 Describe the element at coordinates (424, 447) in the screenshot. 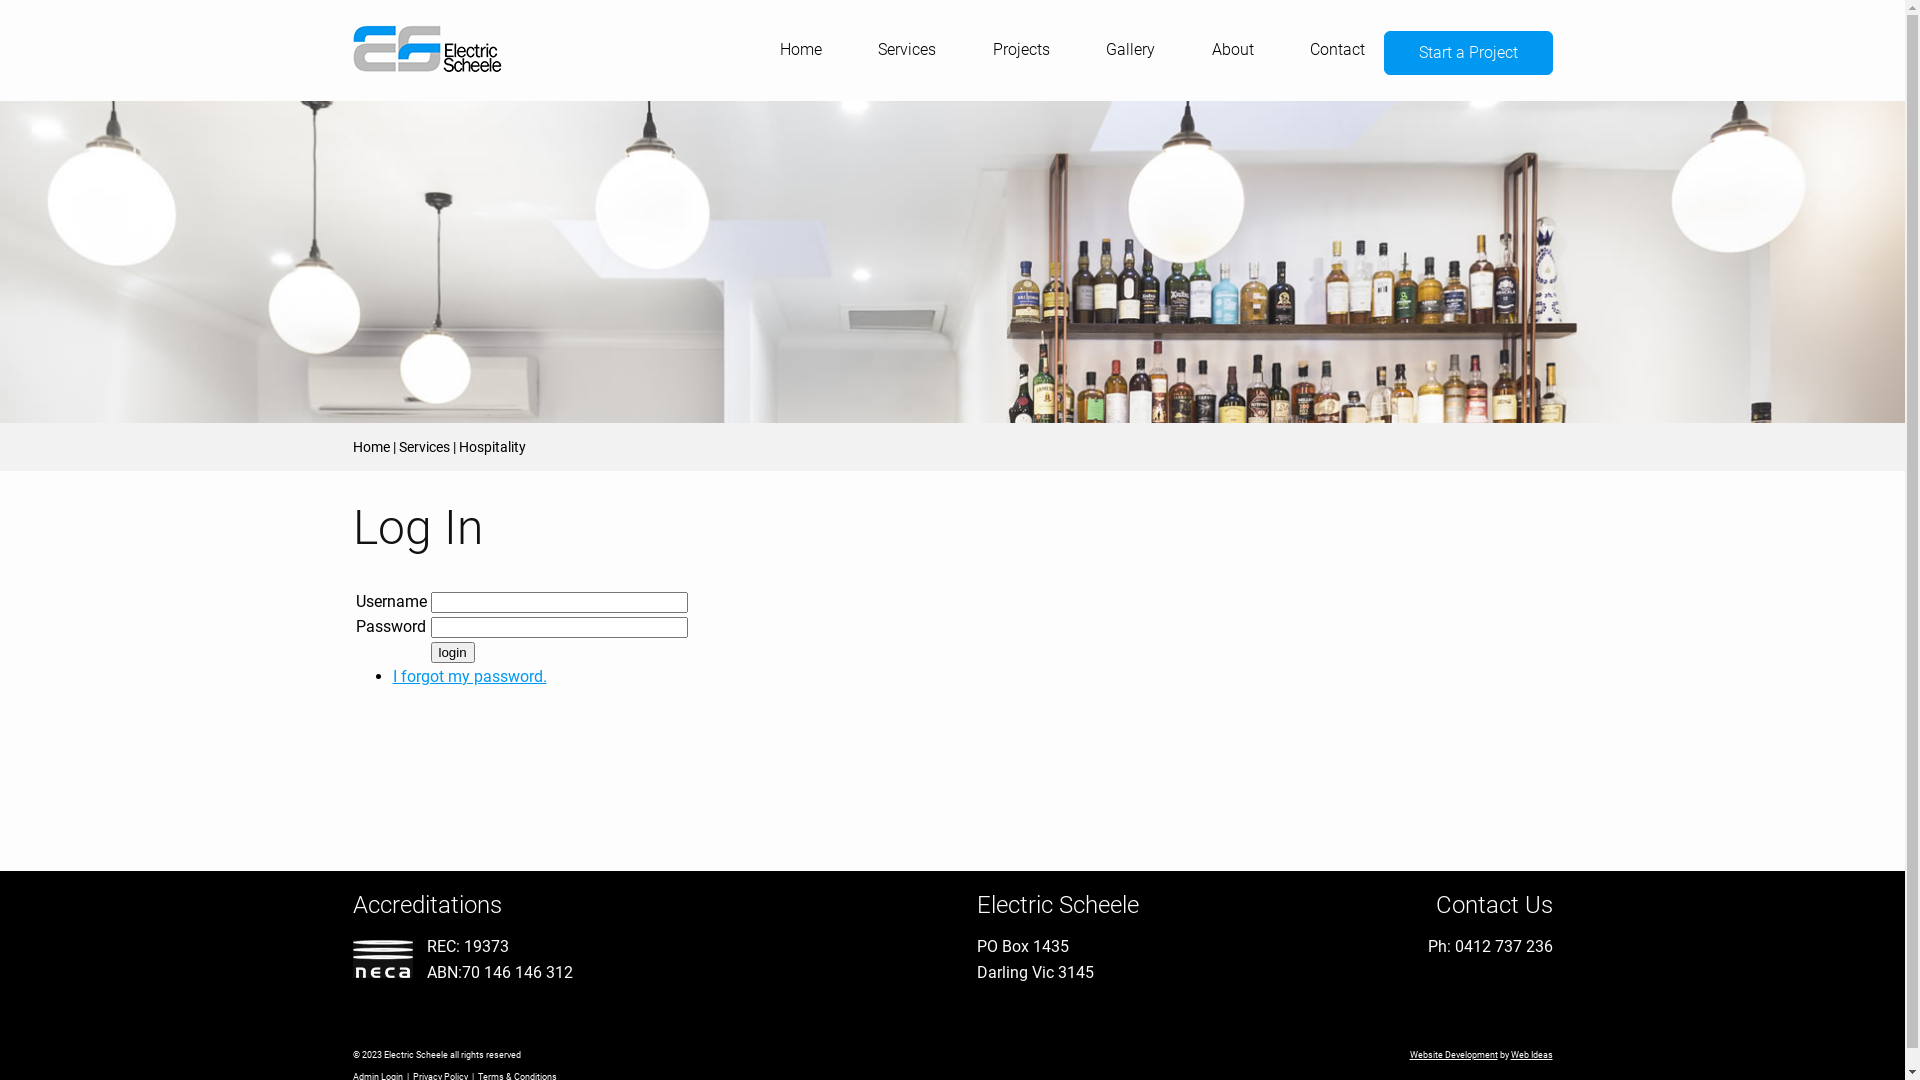

I see `Services` at that location.